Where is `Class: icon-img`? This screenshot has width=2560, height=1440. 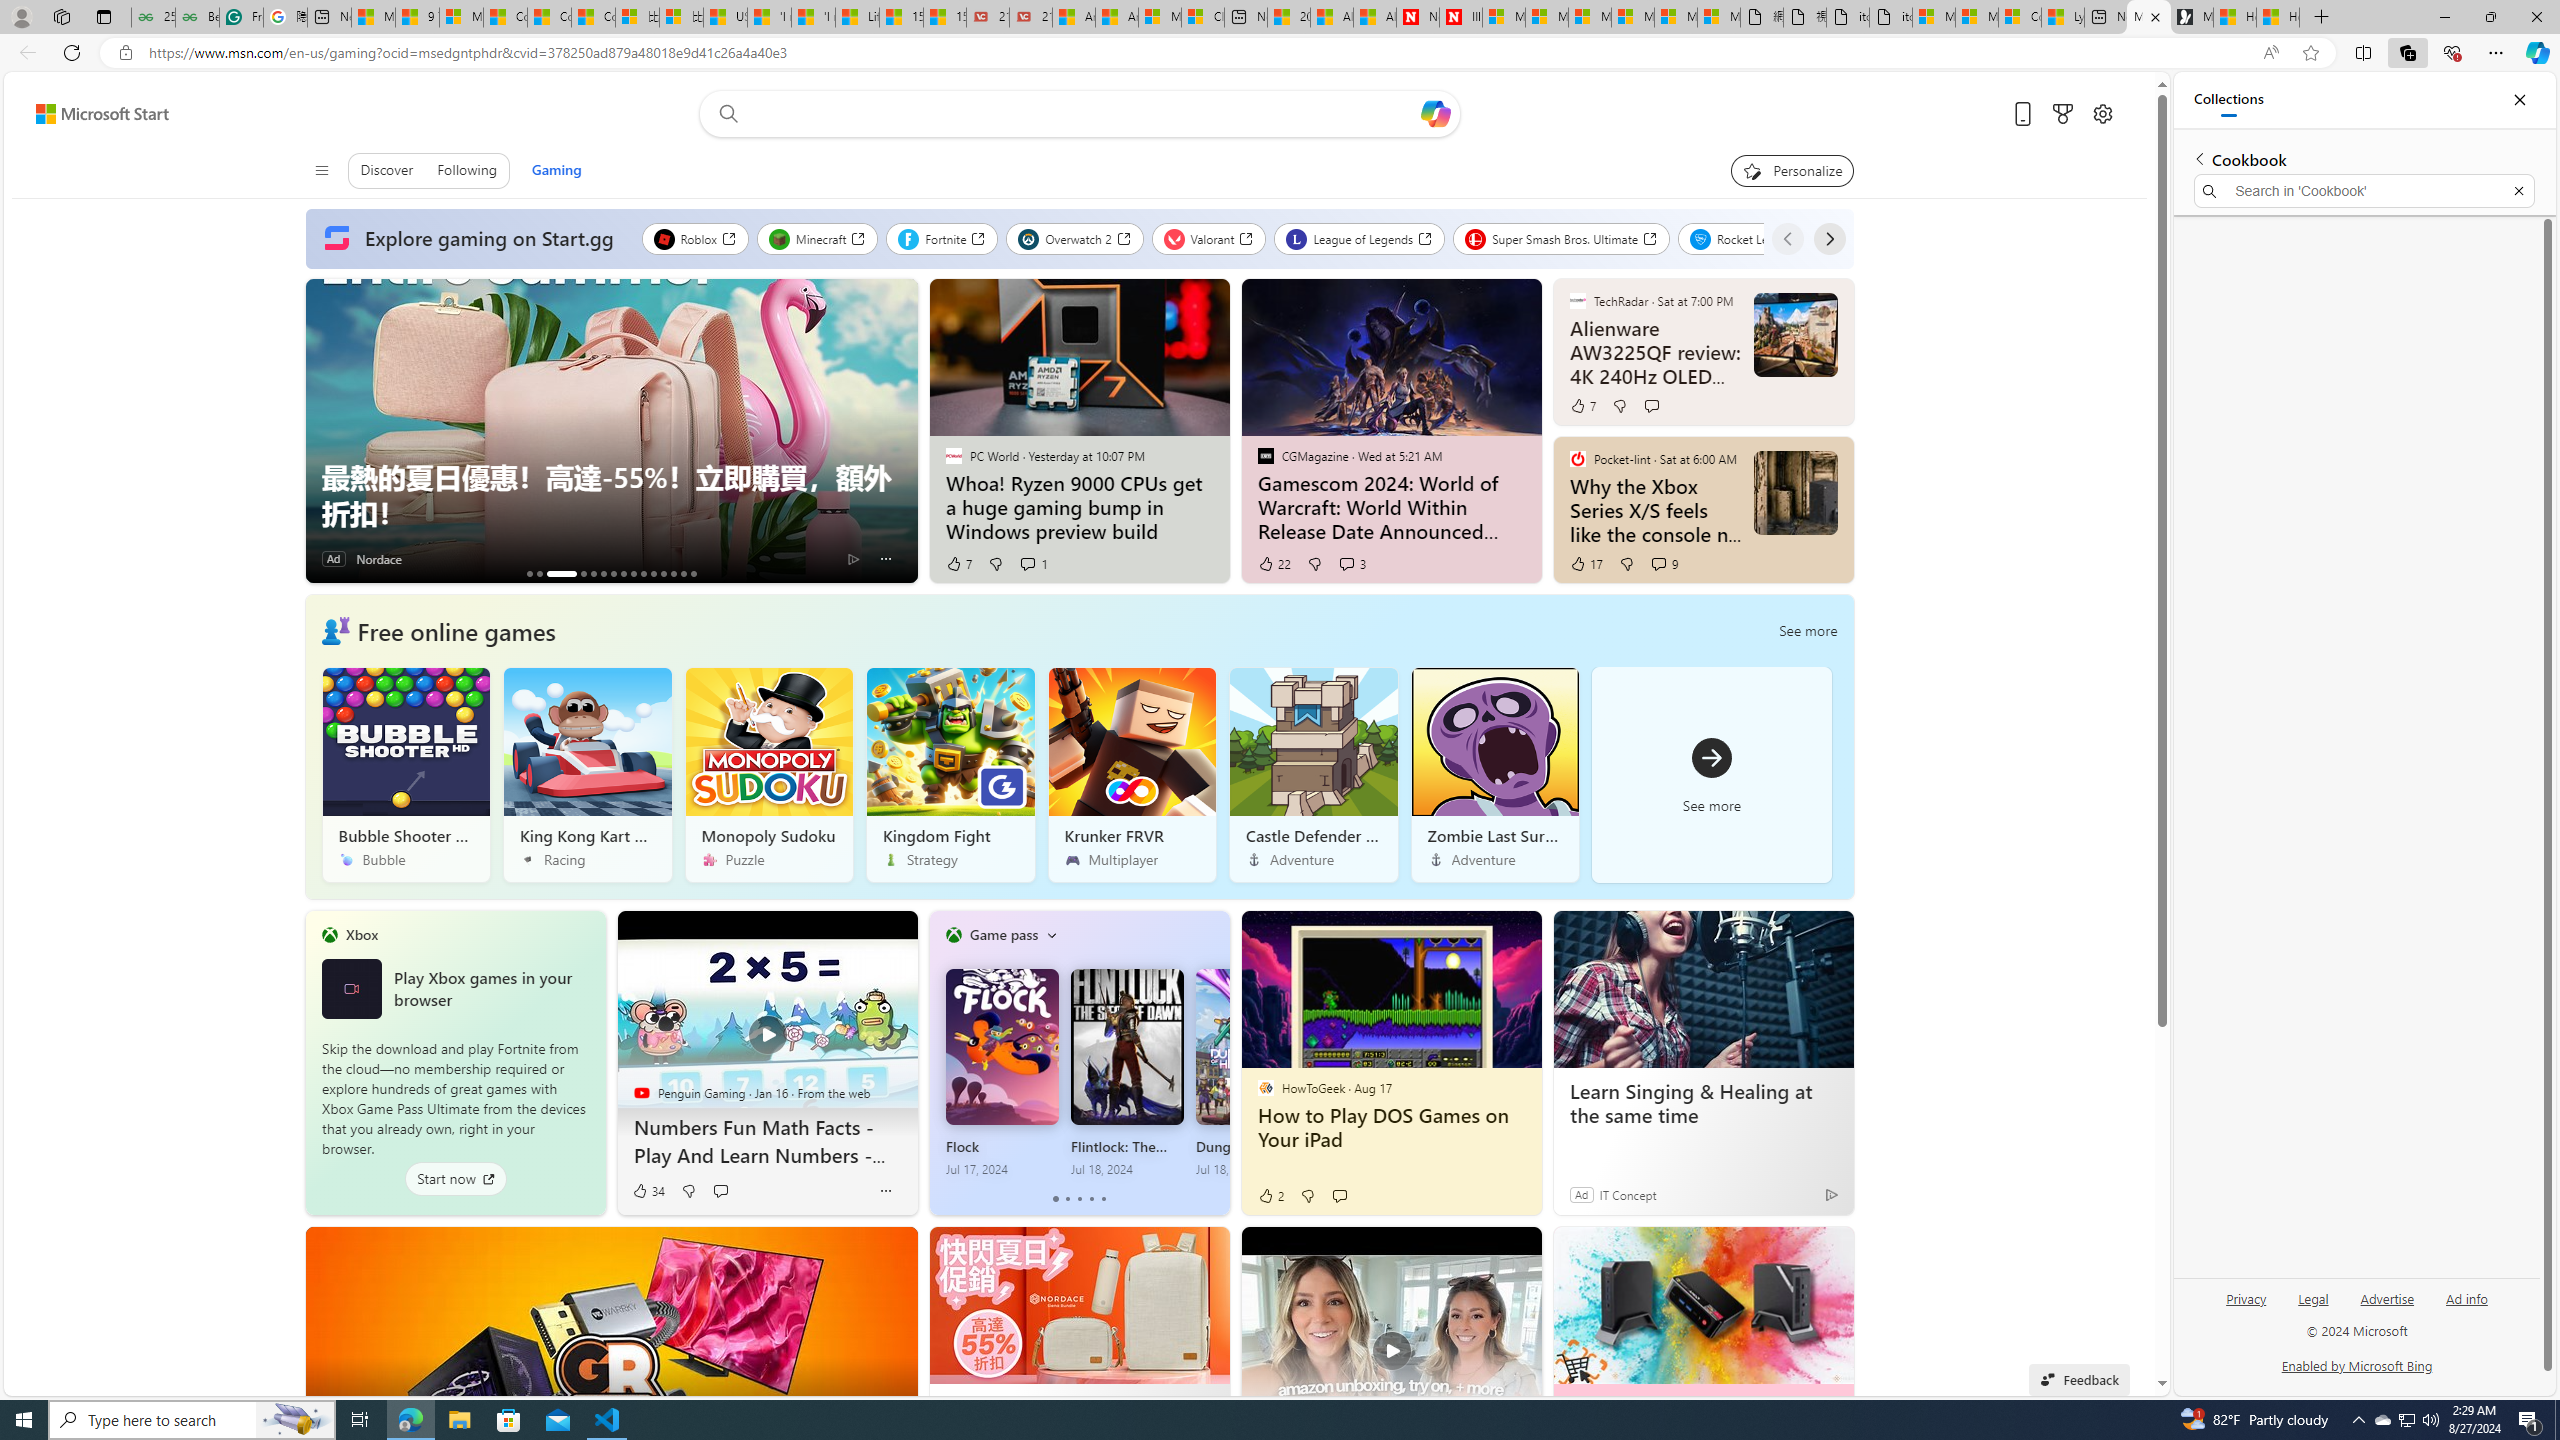
Class: icon-img is located at coordinates (1050, 934).